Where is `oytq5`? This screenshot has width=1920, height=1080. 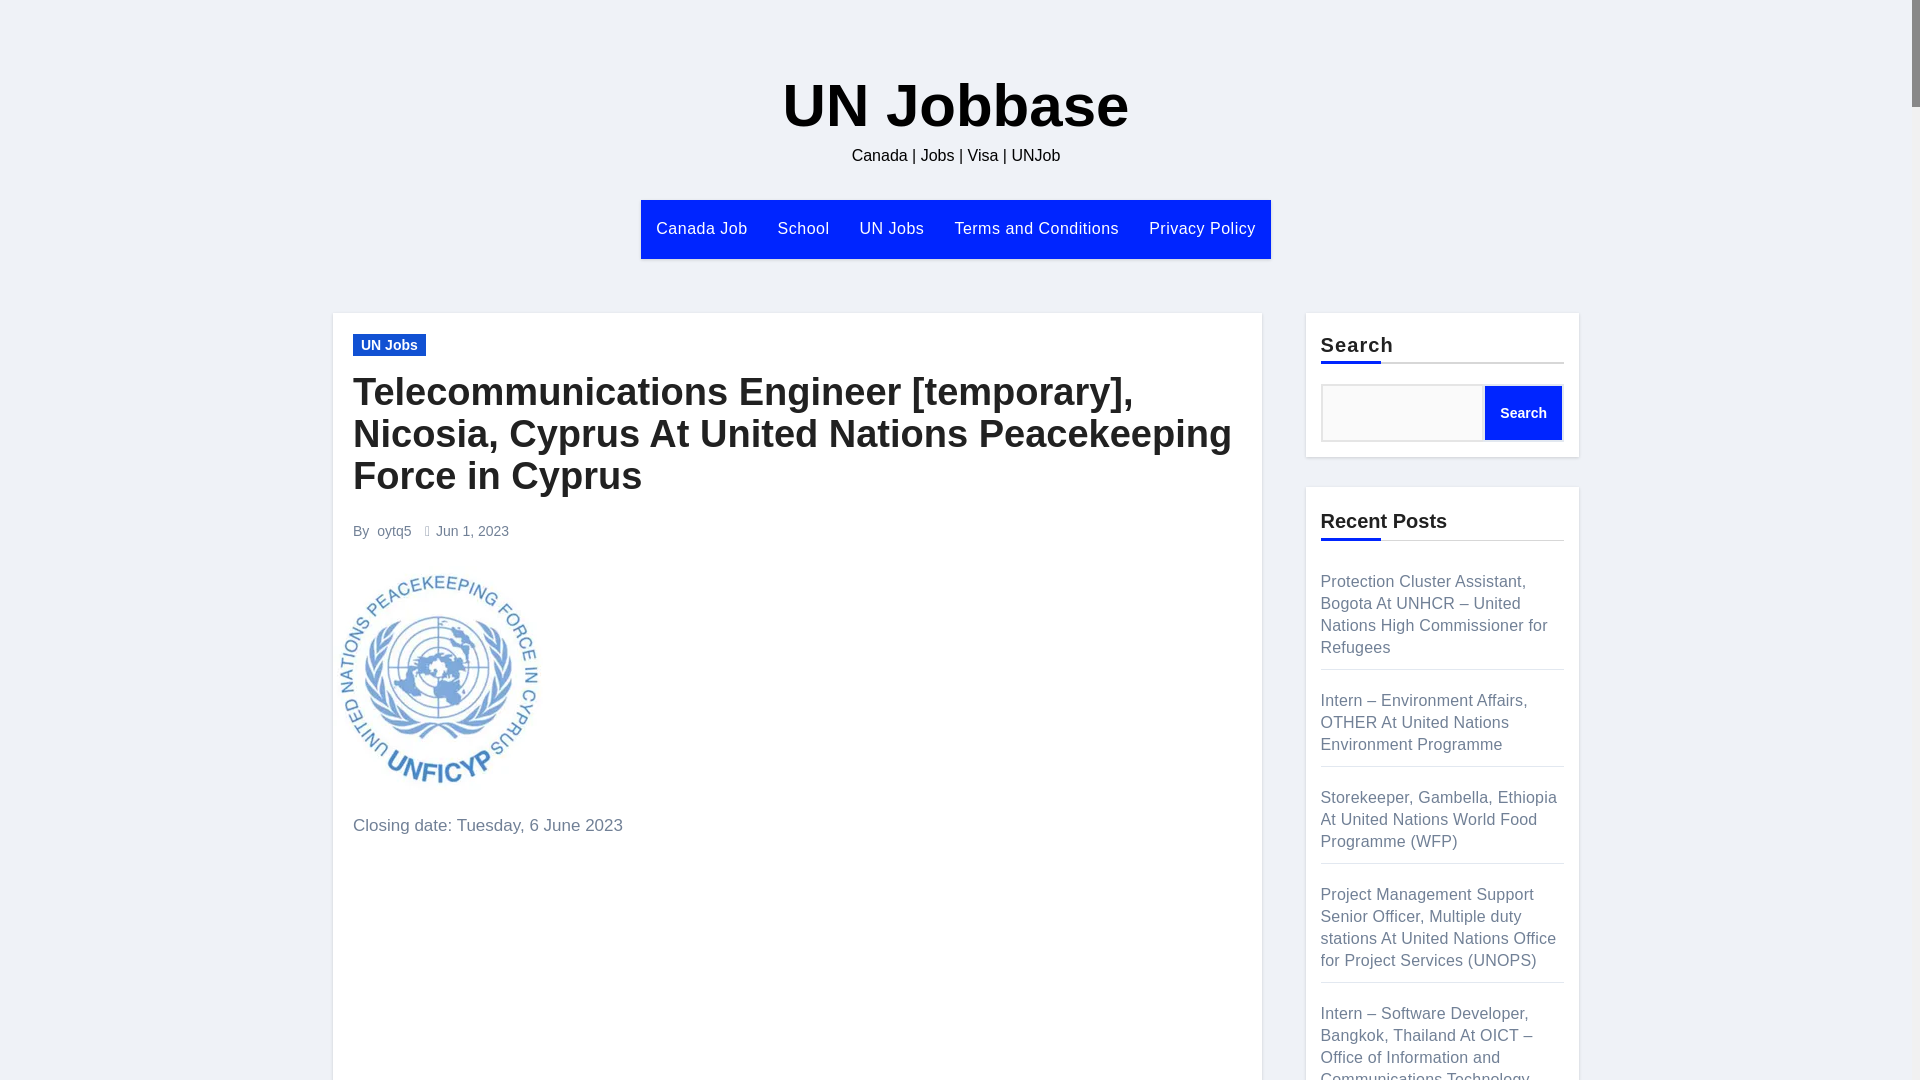
oytq5 is located at coordinates (393, 530).